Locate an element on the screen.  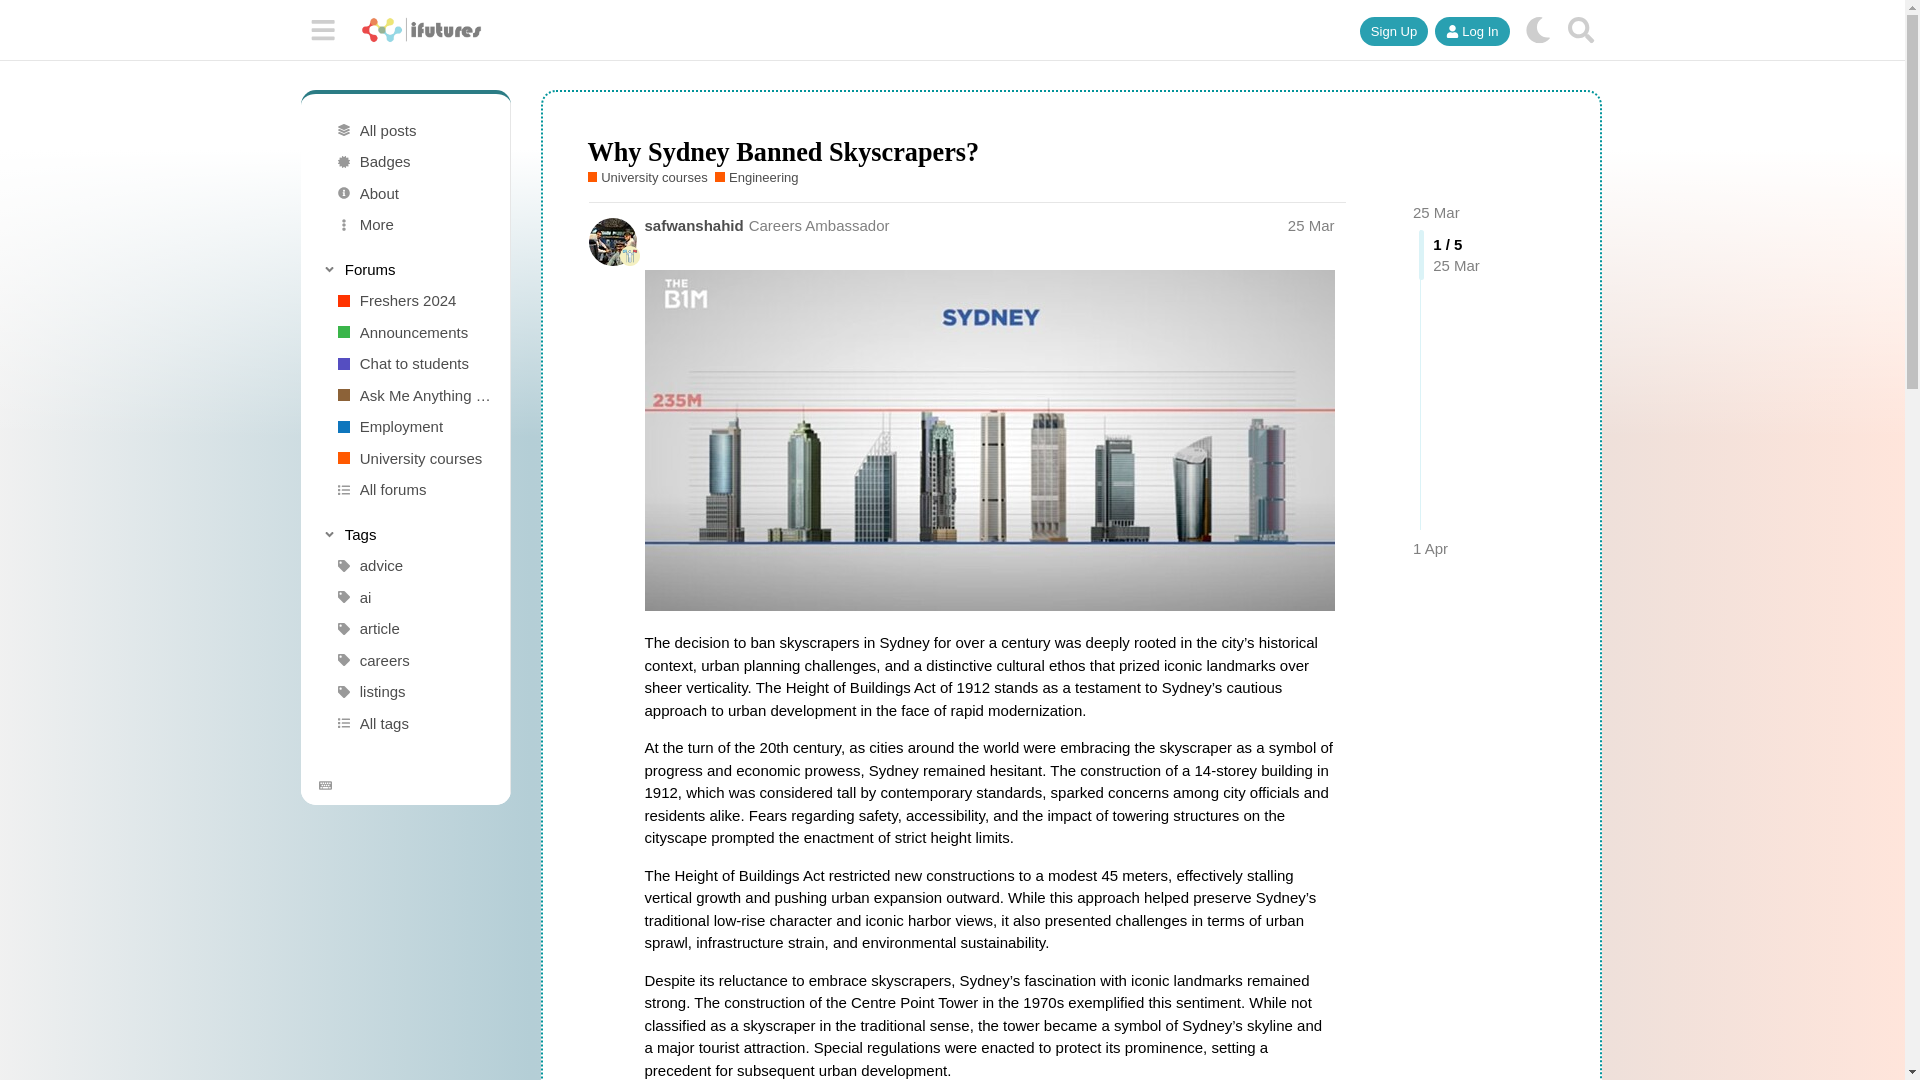
Freshers 2024 is located at coordinates (413, 301).